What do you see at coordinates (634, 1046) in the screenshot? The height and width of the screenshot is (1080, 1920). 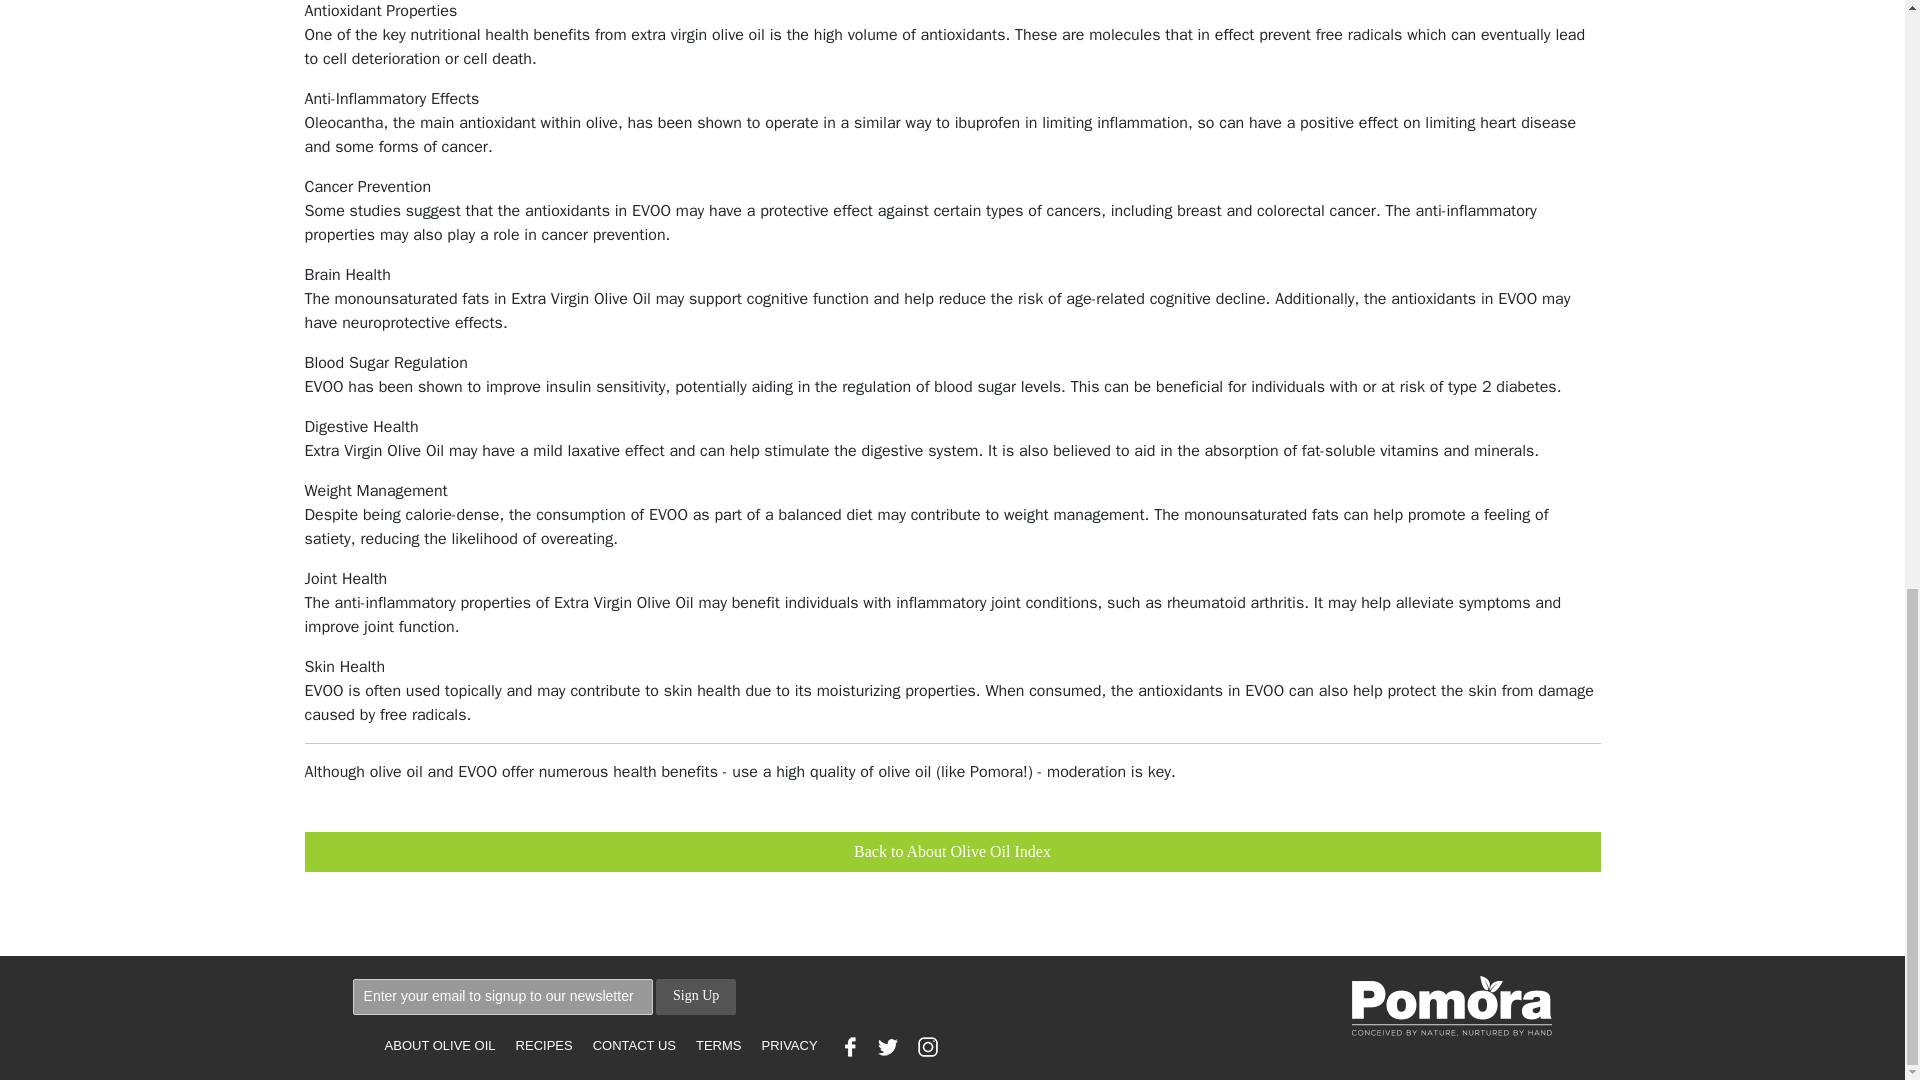 I see `CONTACT US` at bounding box center [634, 1046].